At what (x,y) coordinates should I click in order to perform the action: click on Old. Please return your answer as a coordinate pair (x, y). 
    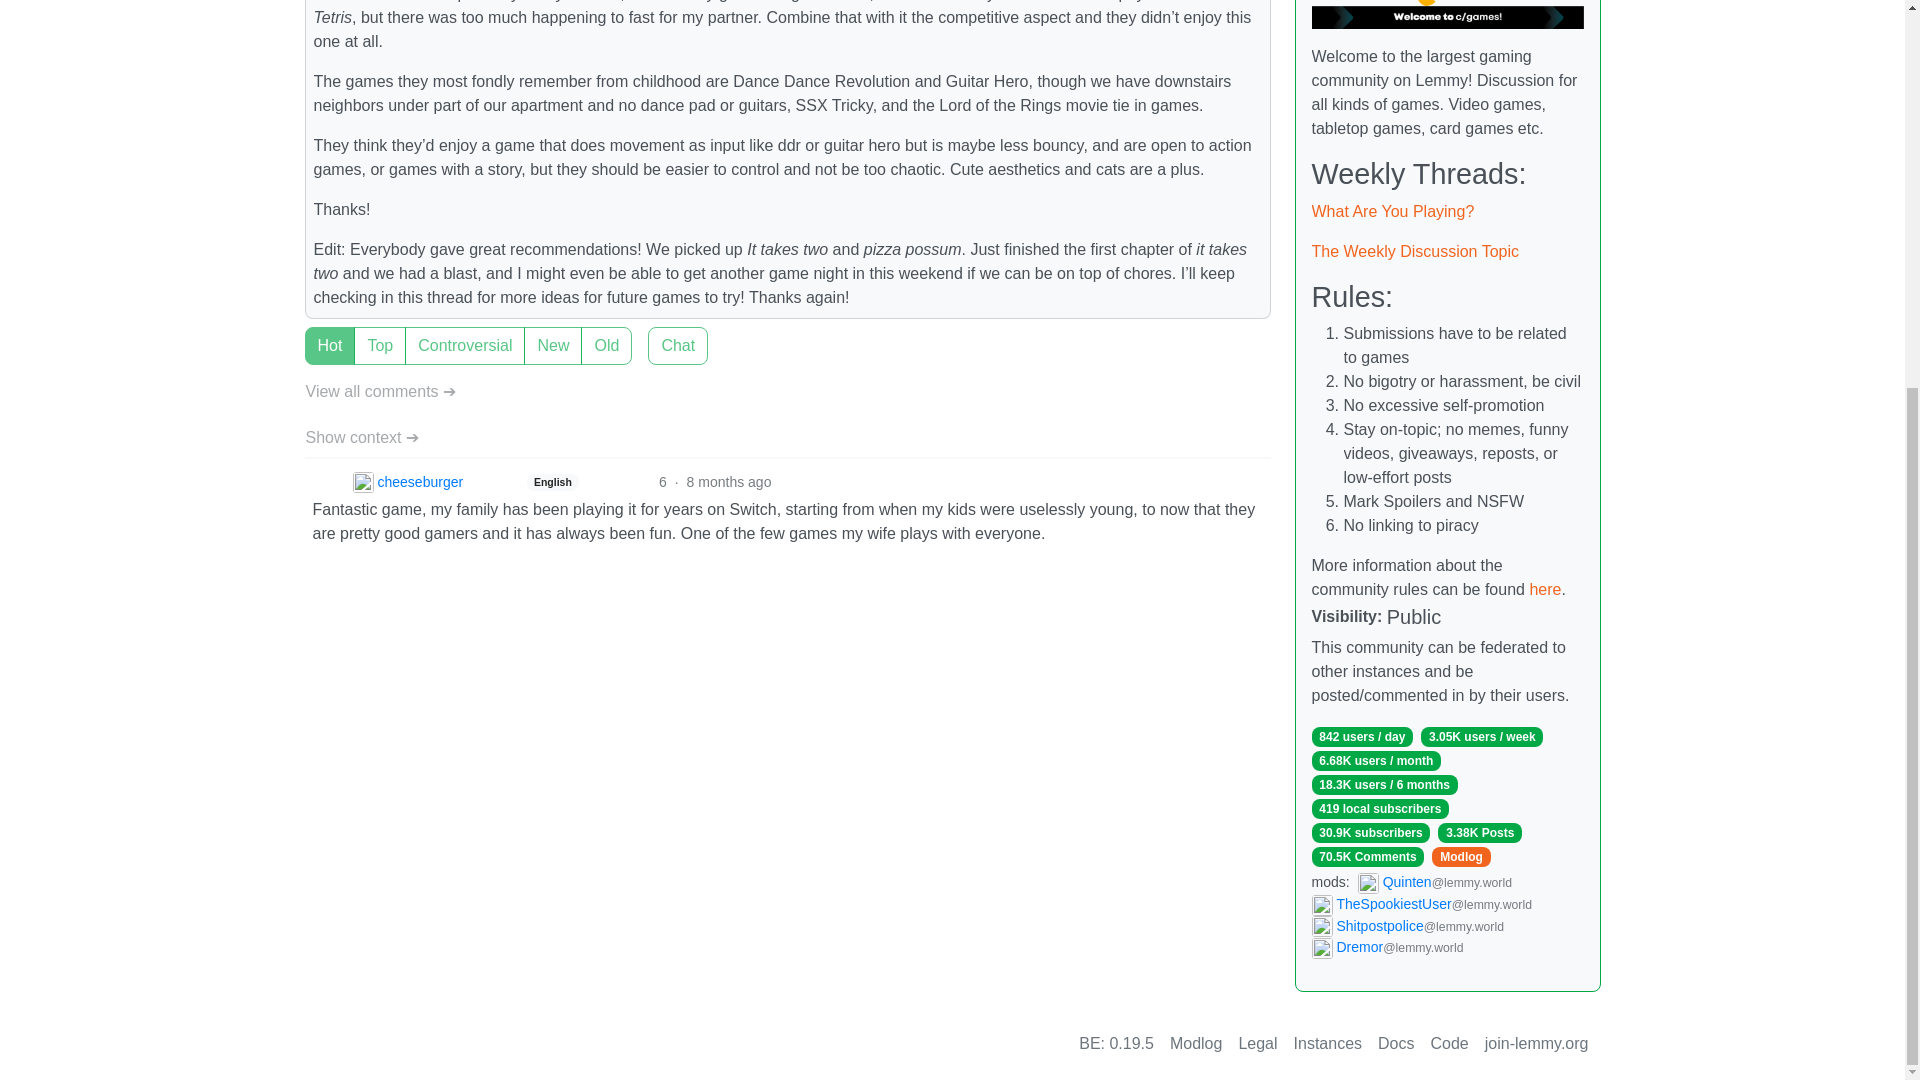
    Looking at the image, I should click on (310, 334).